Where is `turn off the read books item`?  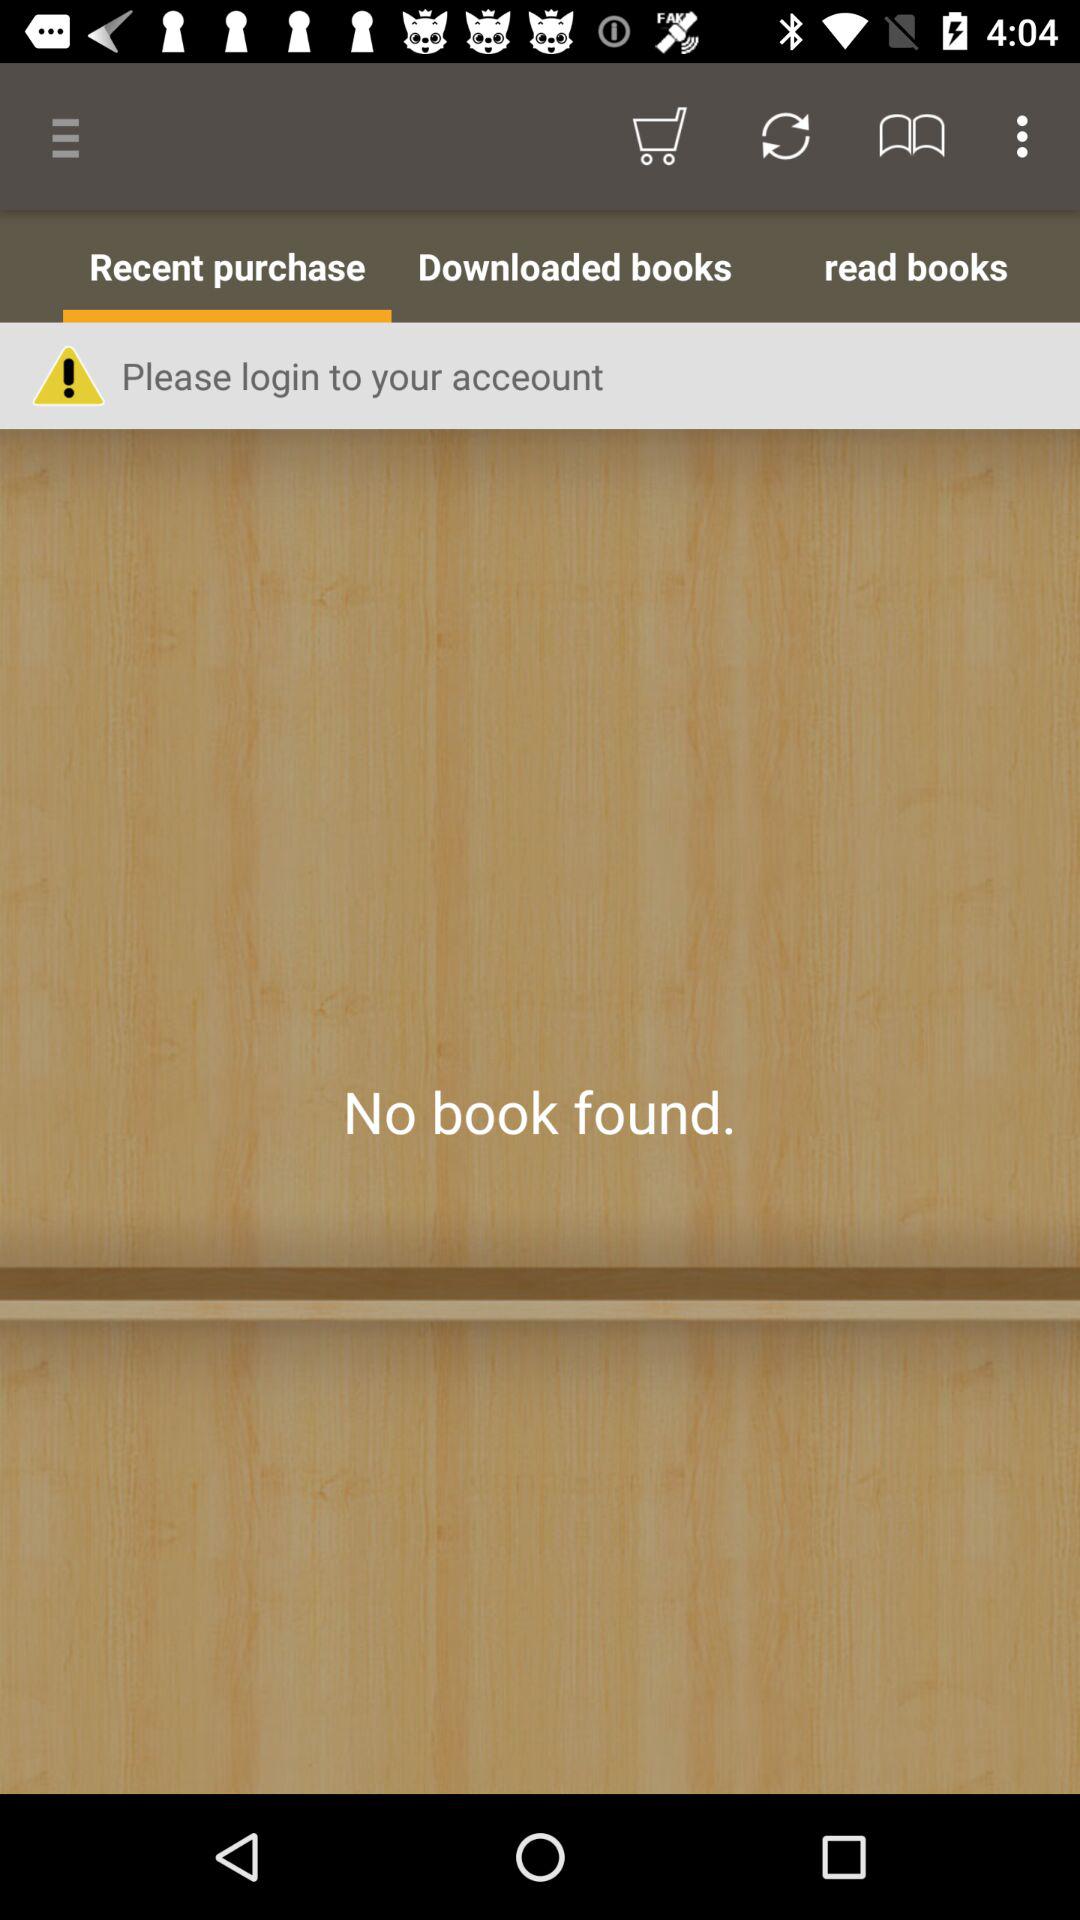 turn off the read books item is located at coordinates (916, 266).